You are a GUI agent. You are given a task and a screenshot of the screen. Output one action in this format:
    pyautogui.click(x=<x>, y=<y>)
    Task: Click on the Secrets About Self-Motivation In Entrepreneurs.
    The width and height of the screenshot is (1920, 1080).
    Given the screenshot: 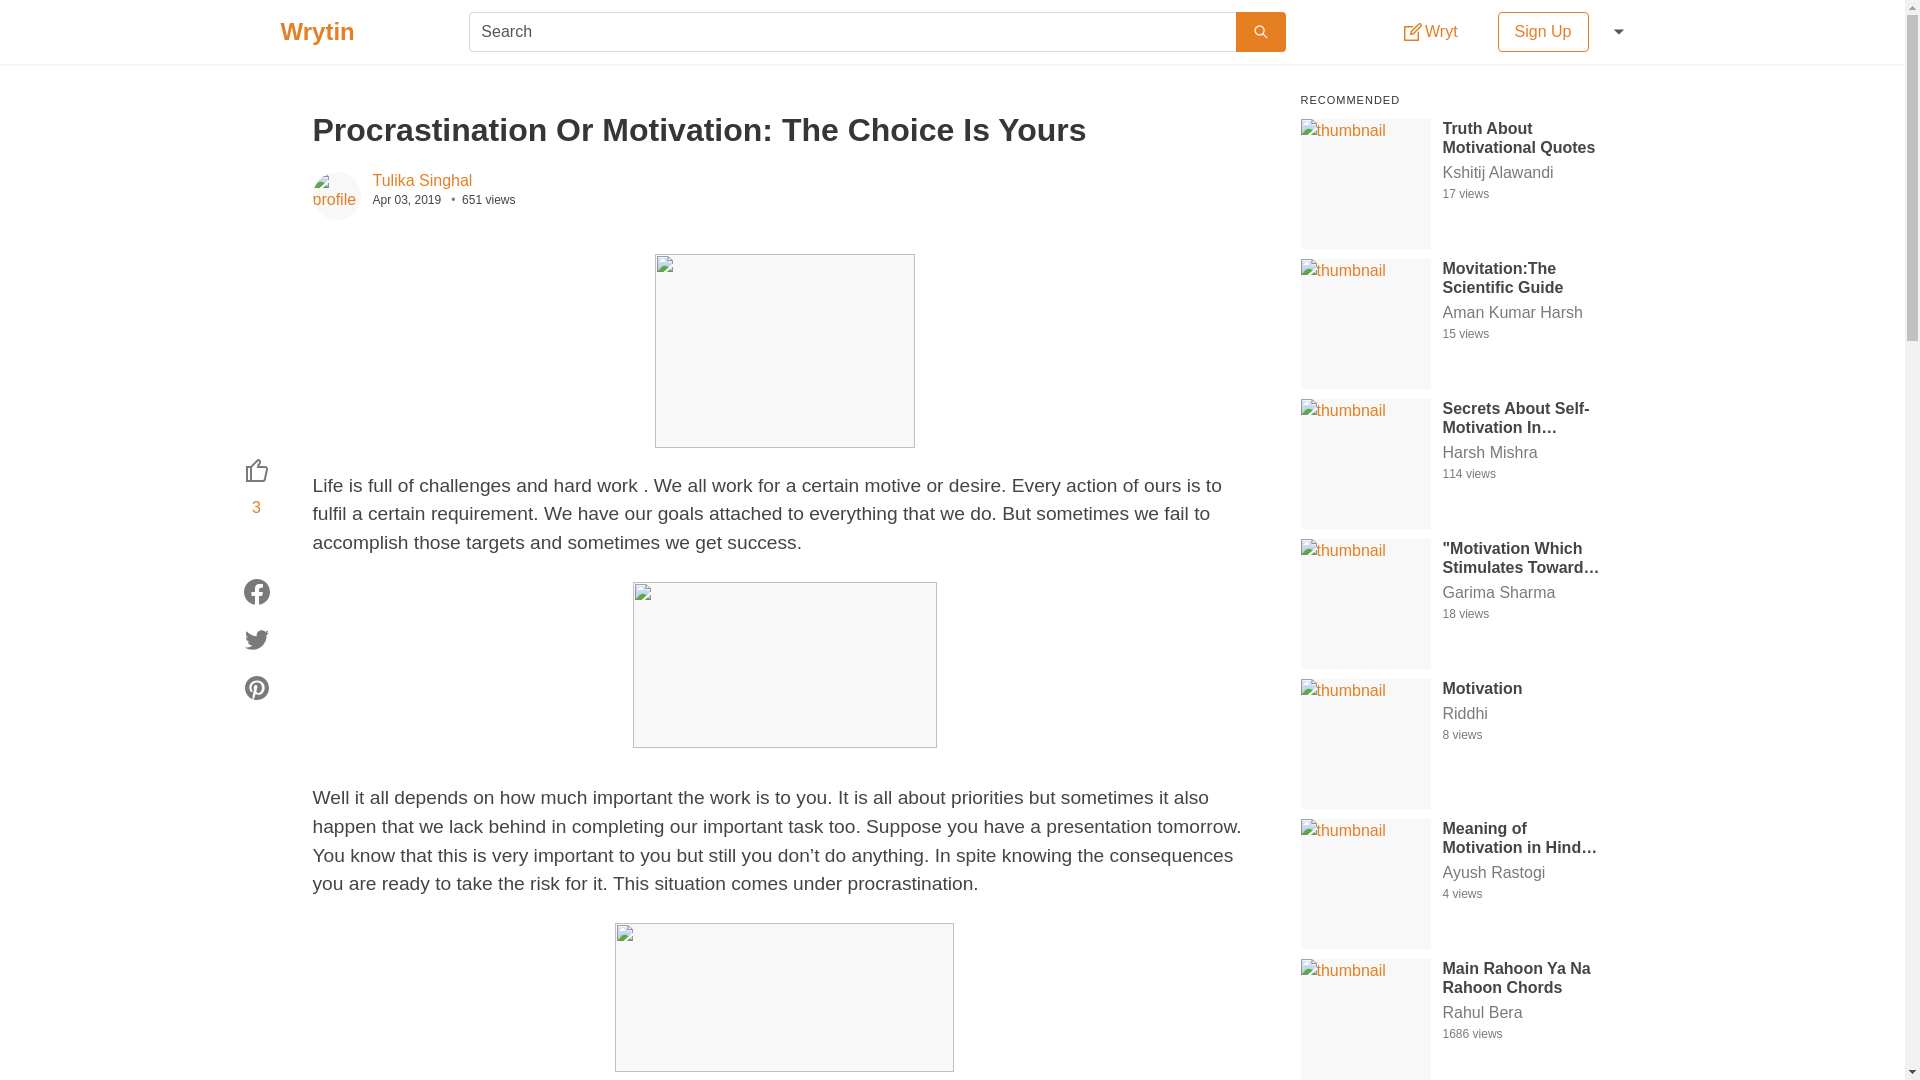 What is the action you would take?
    pyautogui.click(x=1520, y=417)
    